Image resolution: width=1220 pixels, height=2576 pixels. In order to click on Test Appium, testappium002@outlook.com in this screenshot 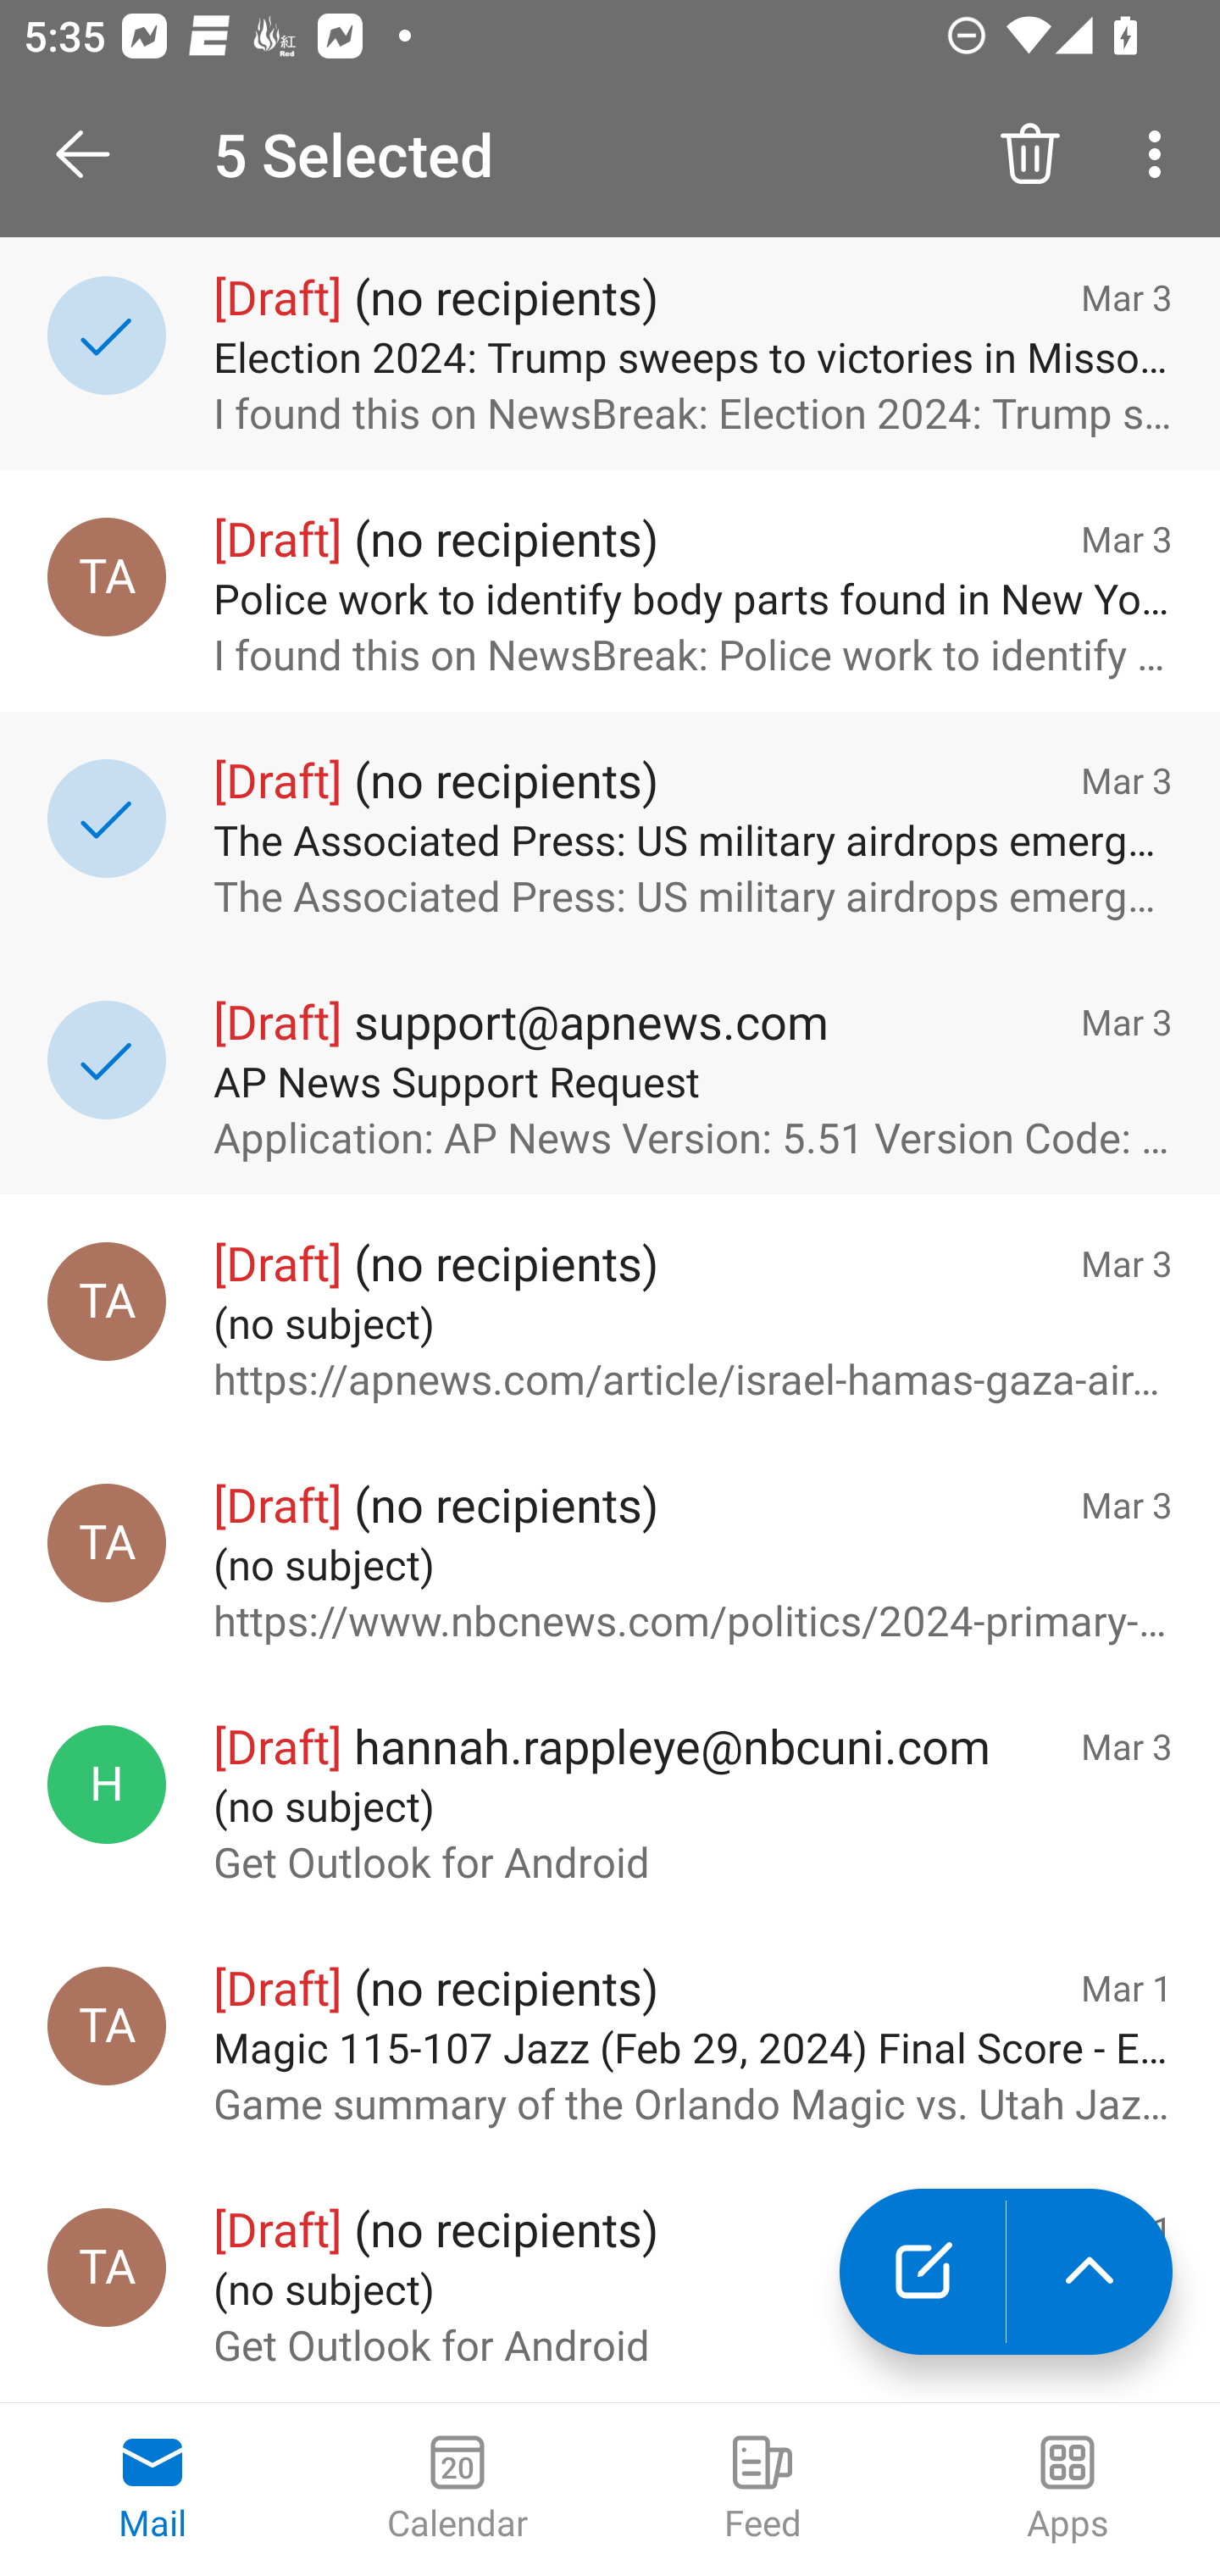, I will do `click(107, 2025)`.